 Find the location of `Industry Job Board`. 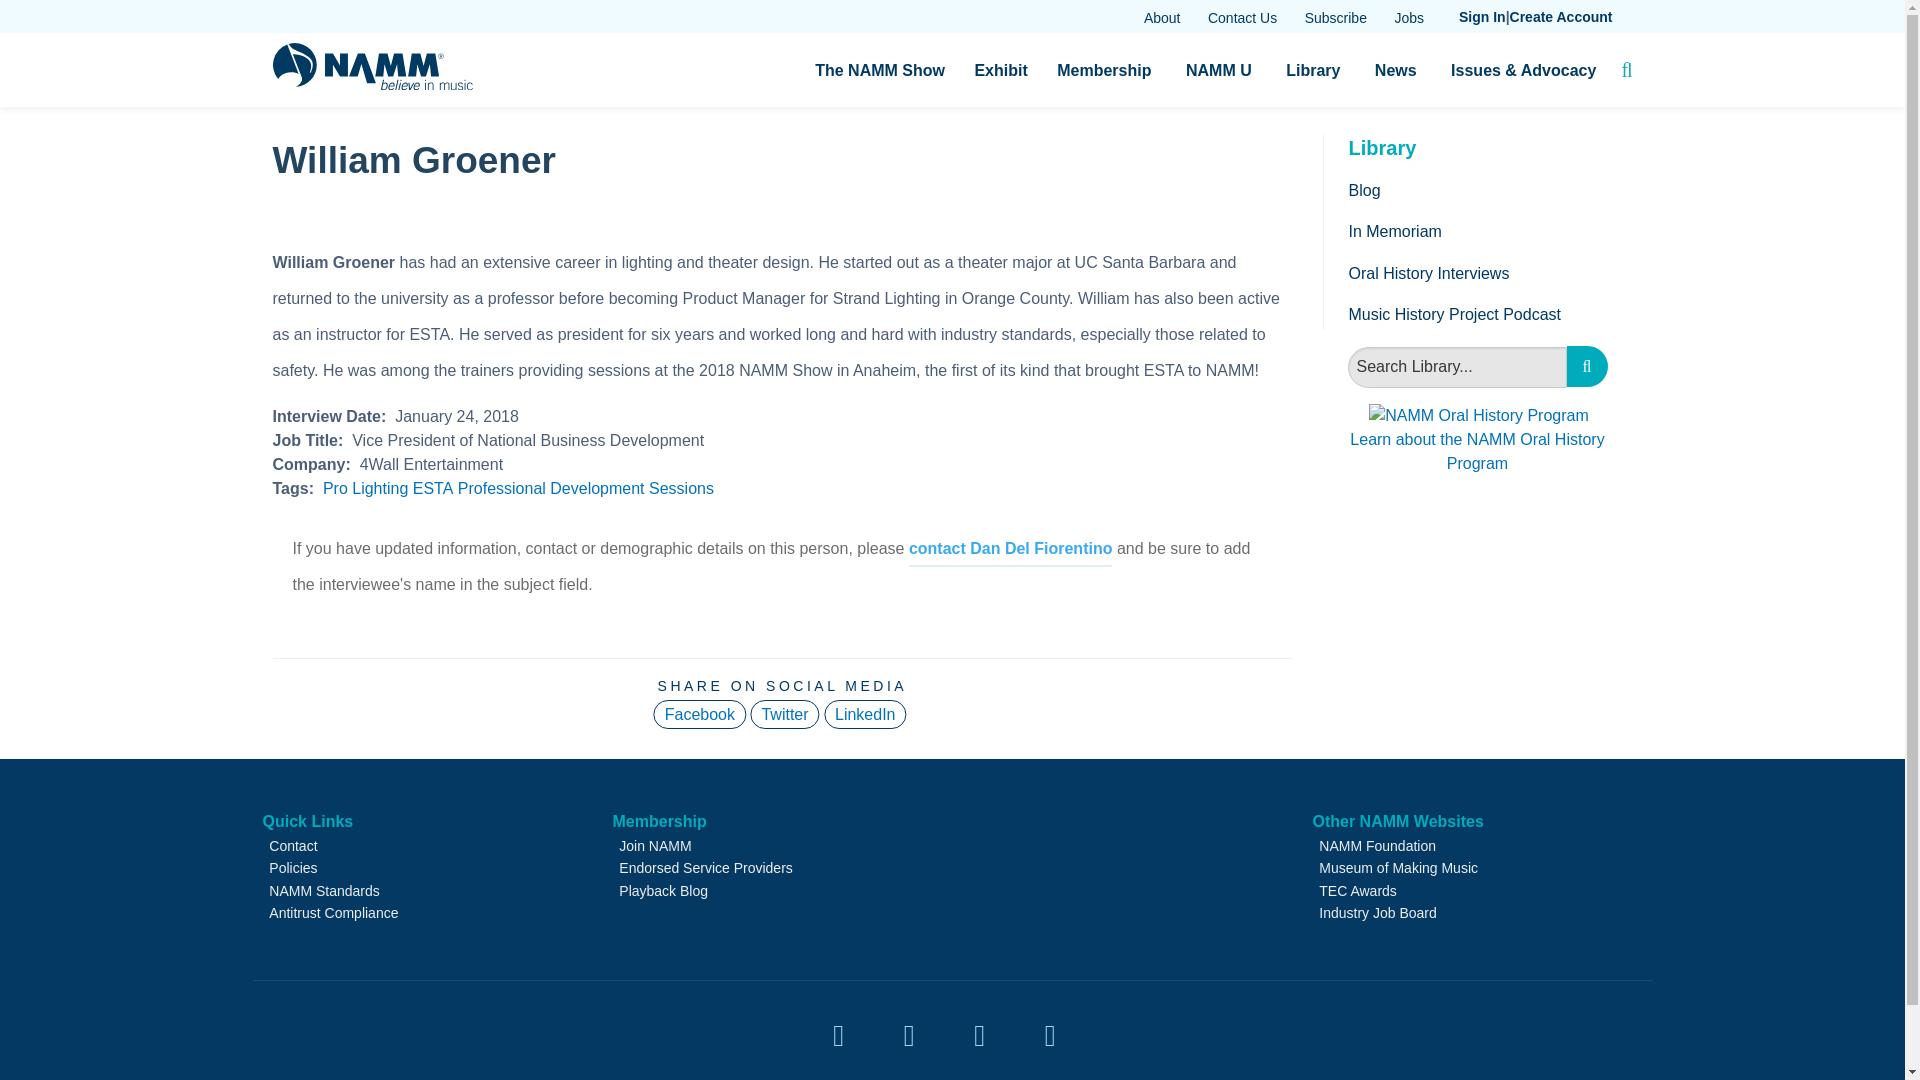

Industry Job Board is located at coordinates (1408, 18).